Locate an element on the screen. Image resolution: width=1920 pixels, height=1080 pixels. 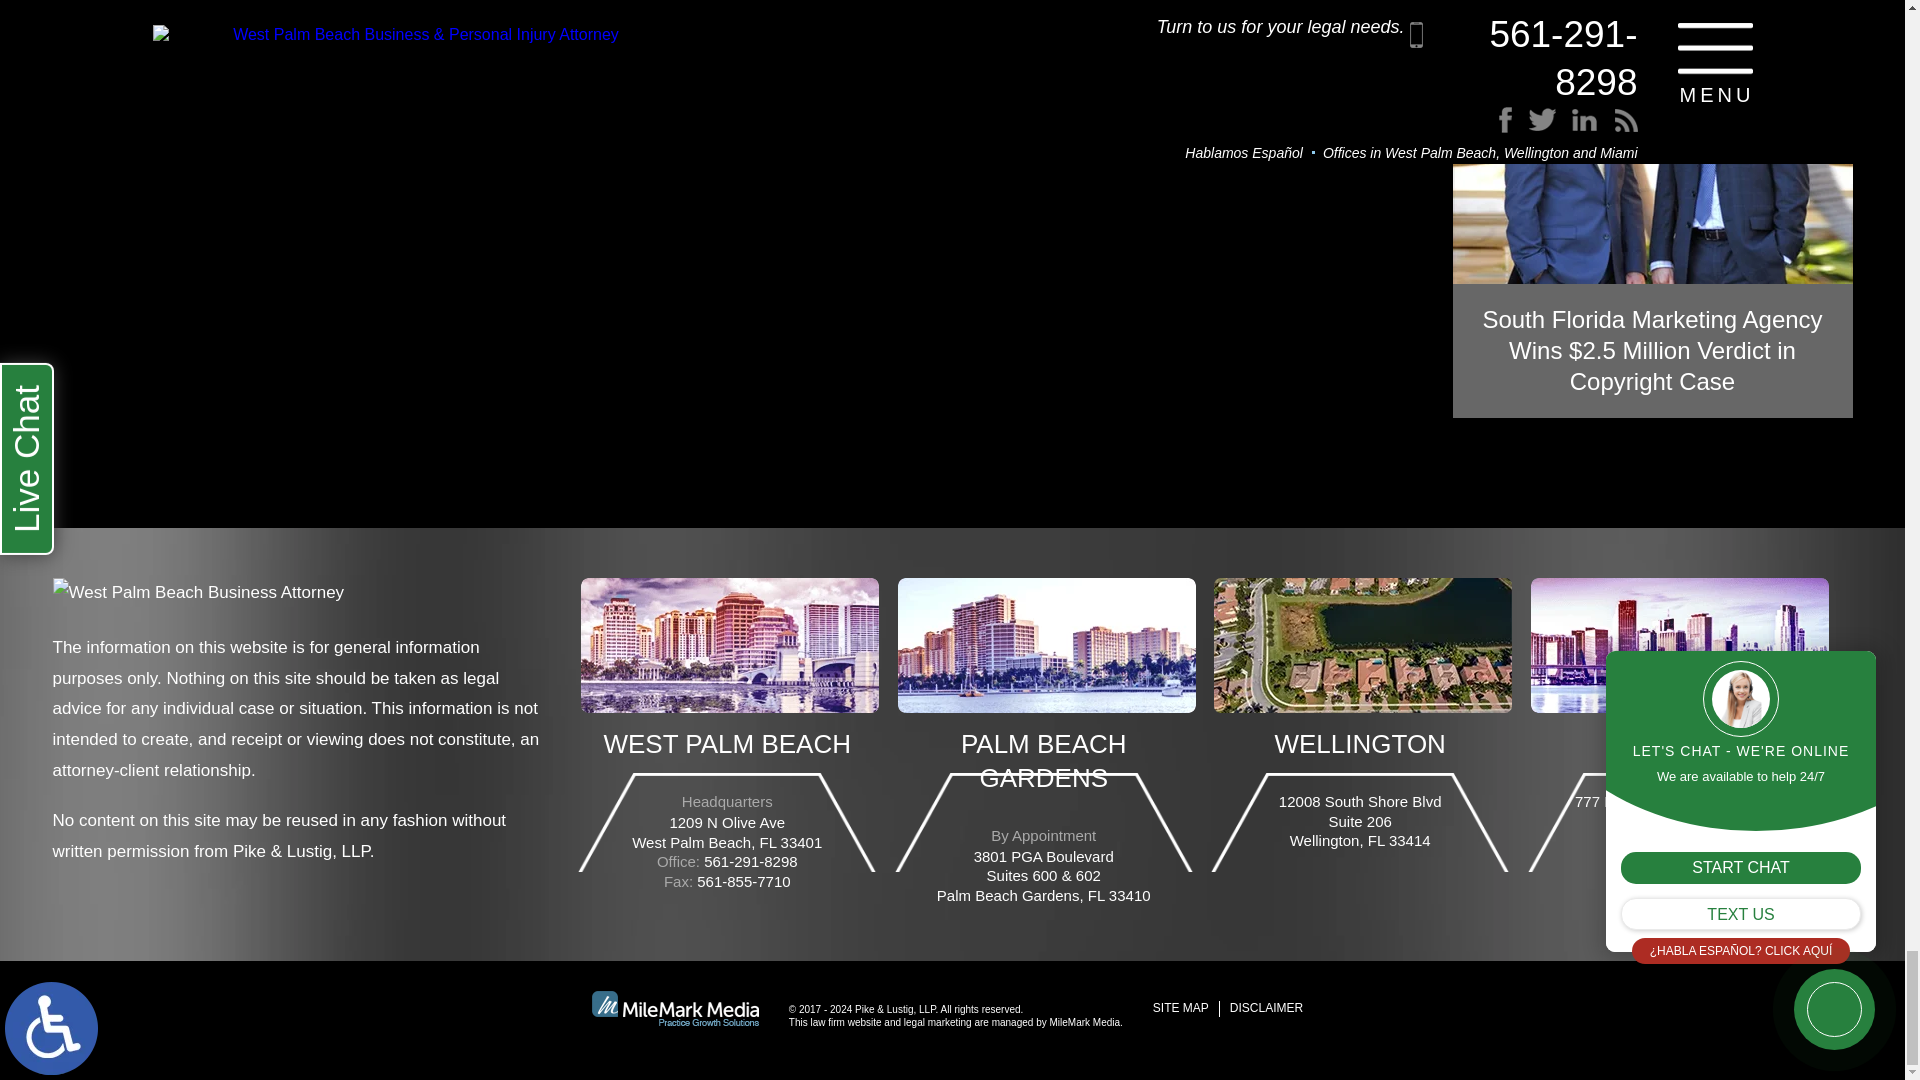
West Palm Beach is located at coordinates (730, 644).